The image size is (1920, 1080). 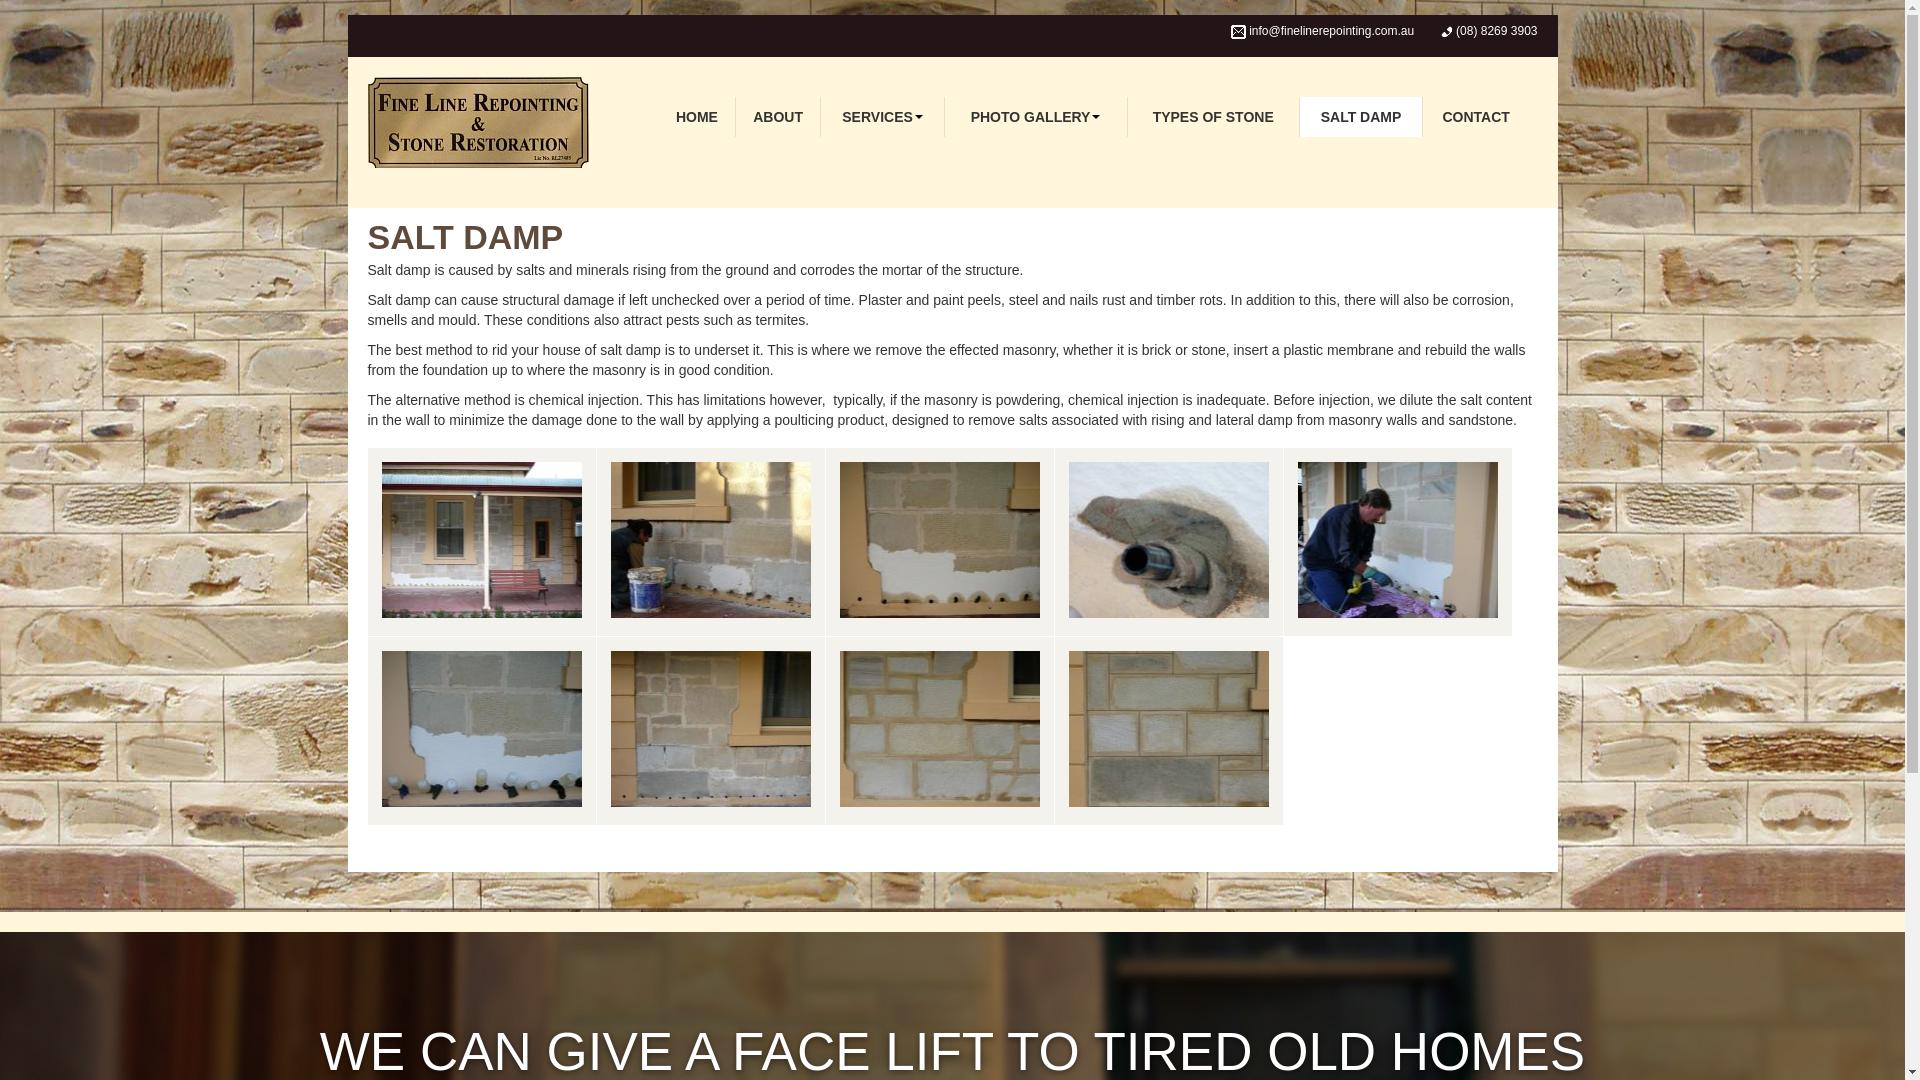 What do you see at coordinates (697, 117) in the screenshot?
I see `HOME` at bounding box center [697, 117].